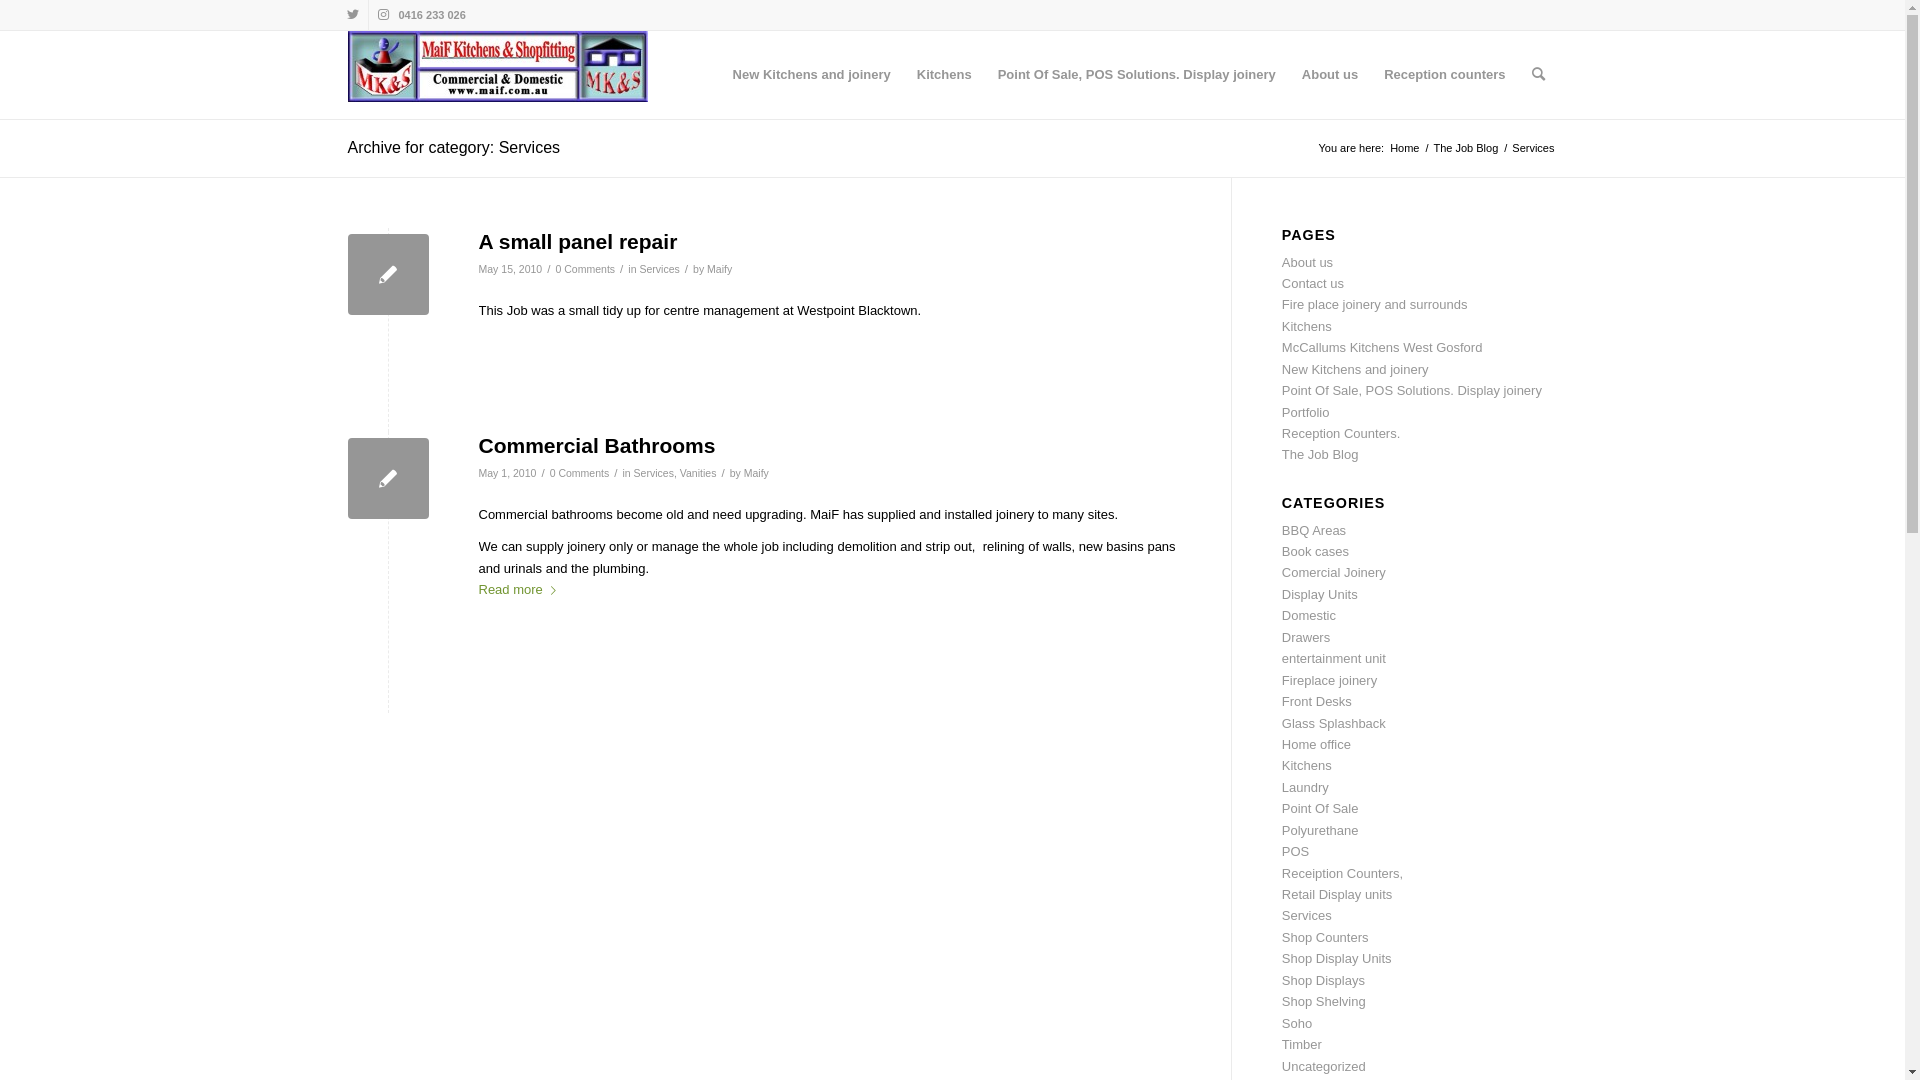 The image size is (1920, 1080). I want to click on Reception Counters., so click(1342, 434).